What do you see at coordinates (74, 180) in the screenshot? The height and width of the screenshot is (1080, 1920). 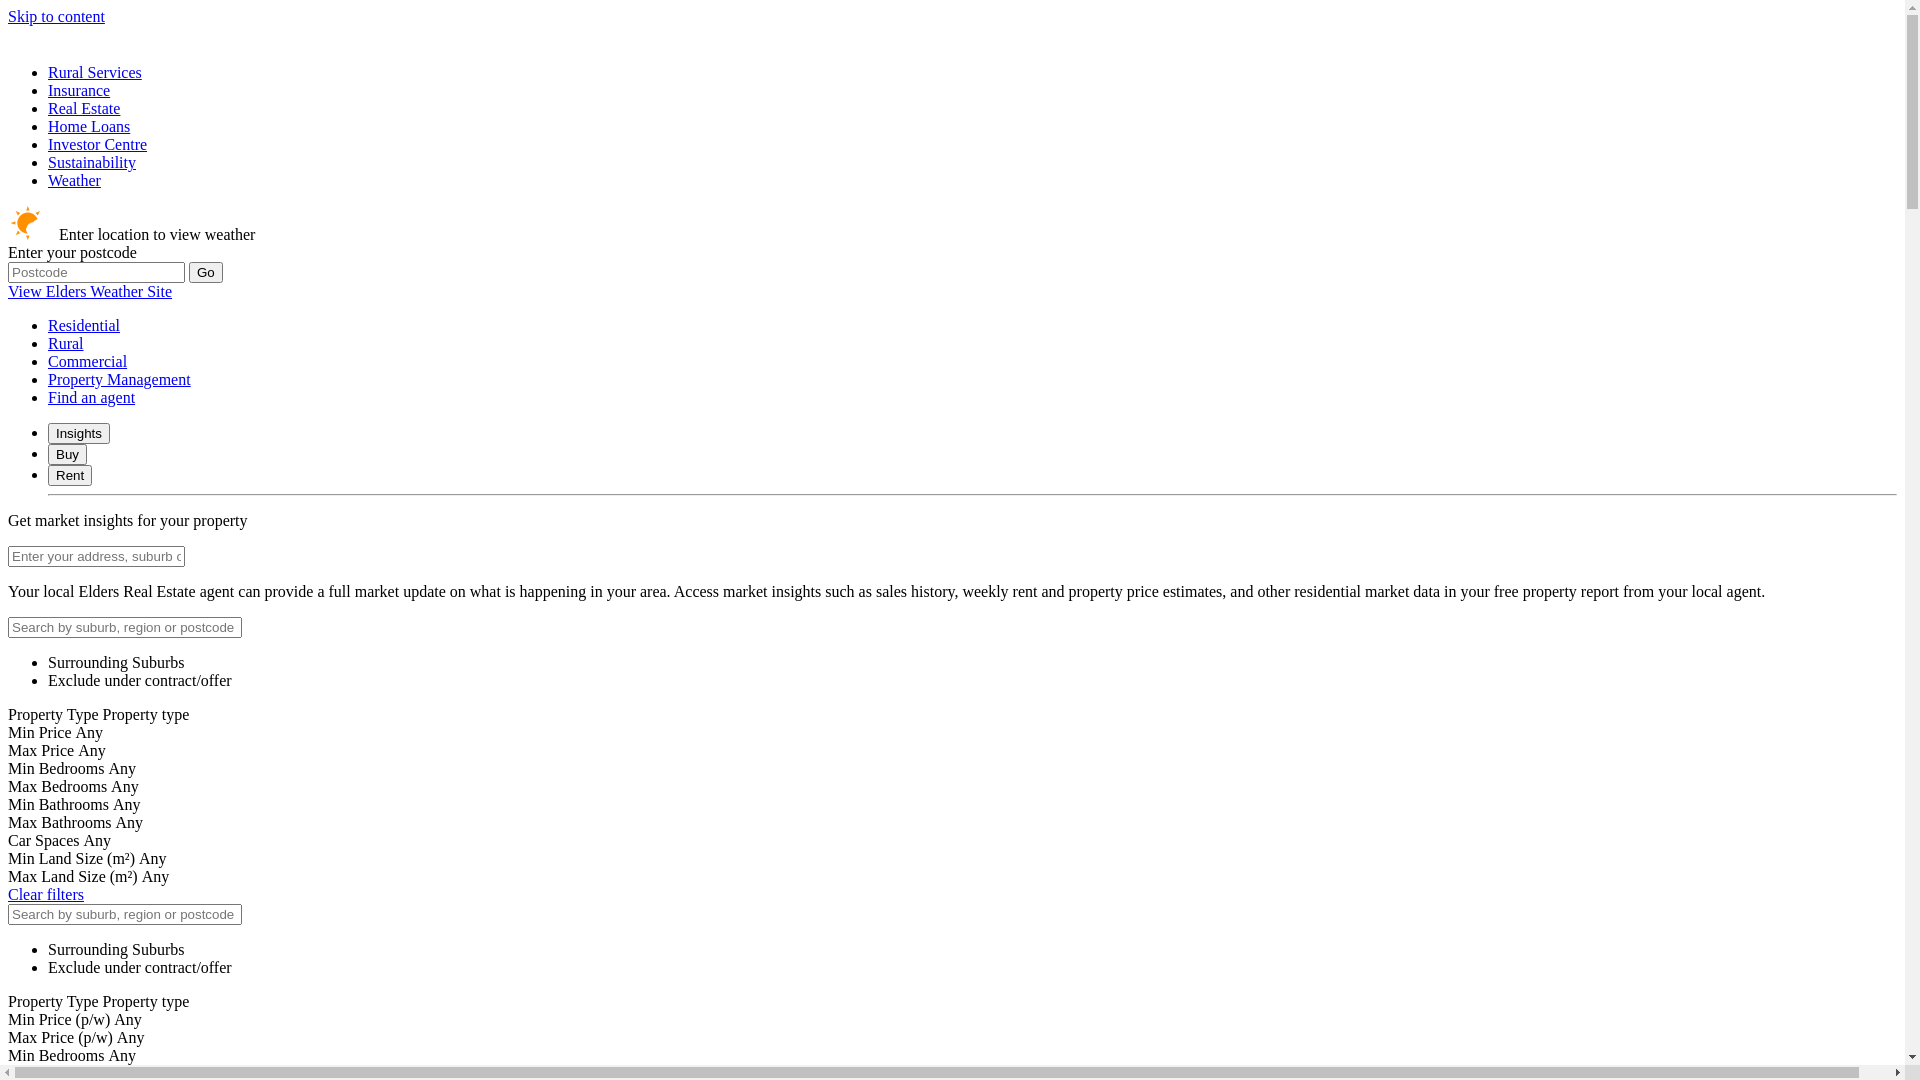 I see `Weather` at bounding box center [74, 180].